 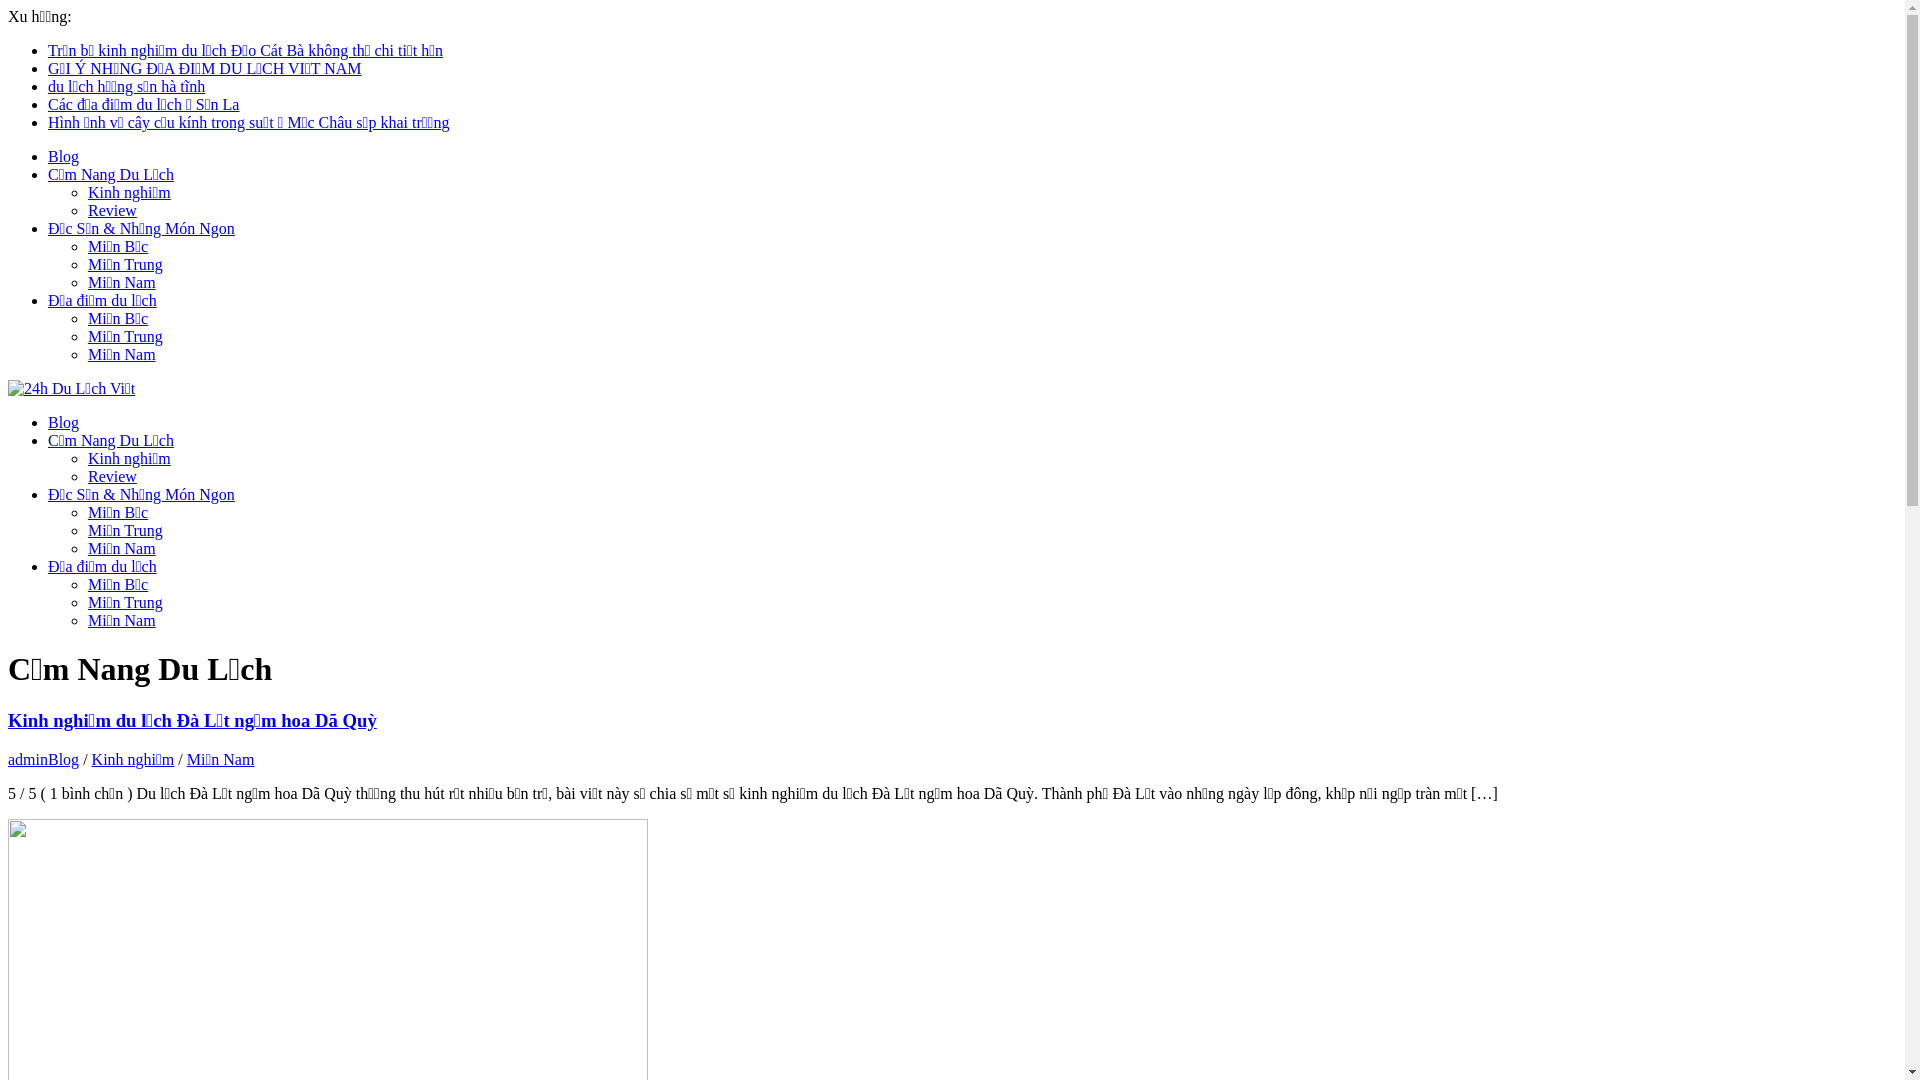 What do you see at coordinates (64, 760) in the screenshot?
I see `Blog` at bounding box center [64, 760].